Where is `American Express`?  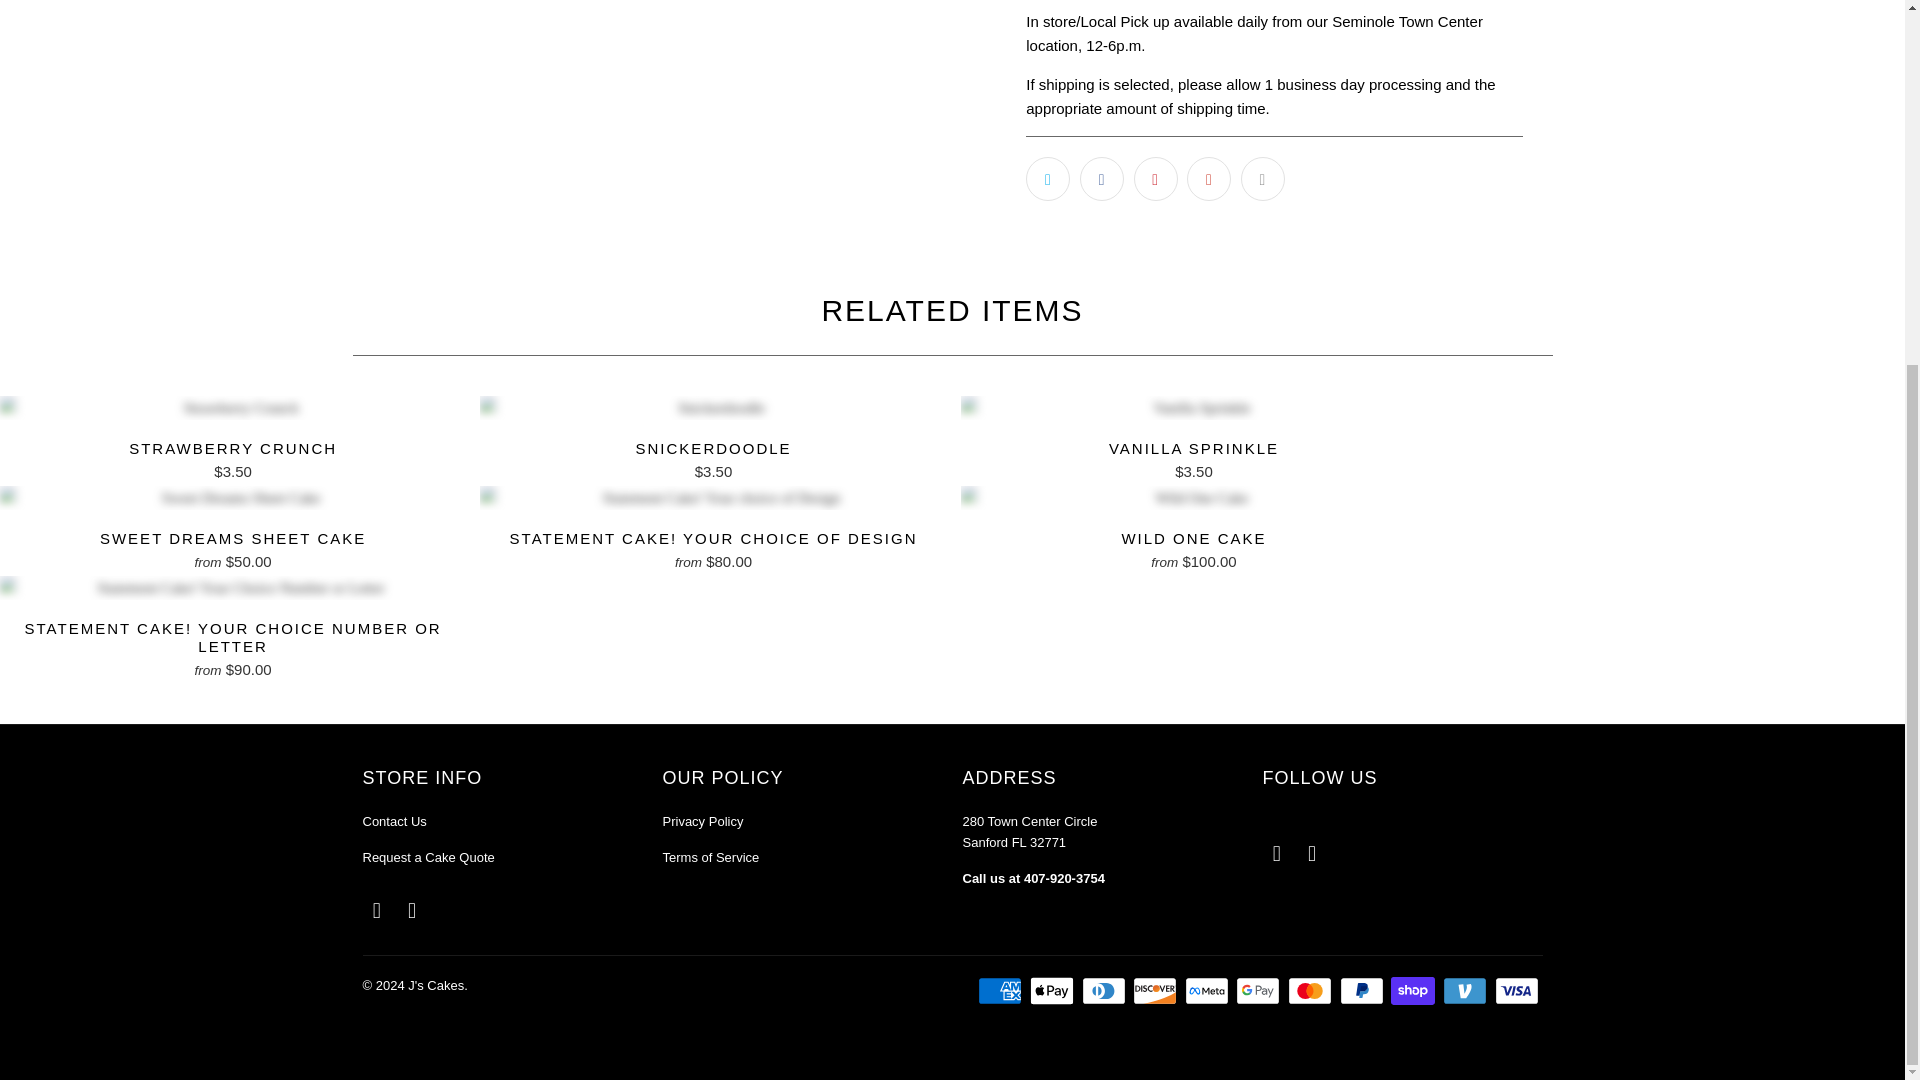 American Express is located at coordinates (1001, 990).